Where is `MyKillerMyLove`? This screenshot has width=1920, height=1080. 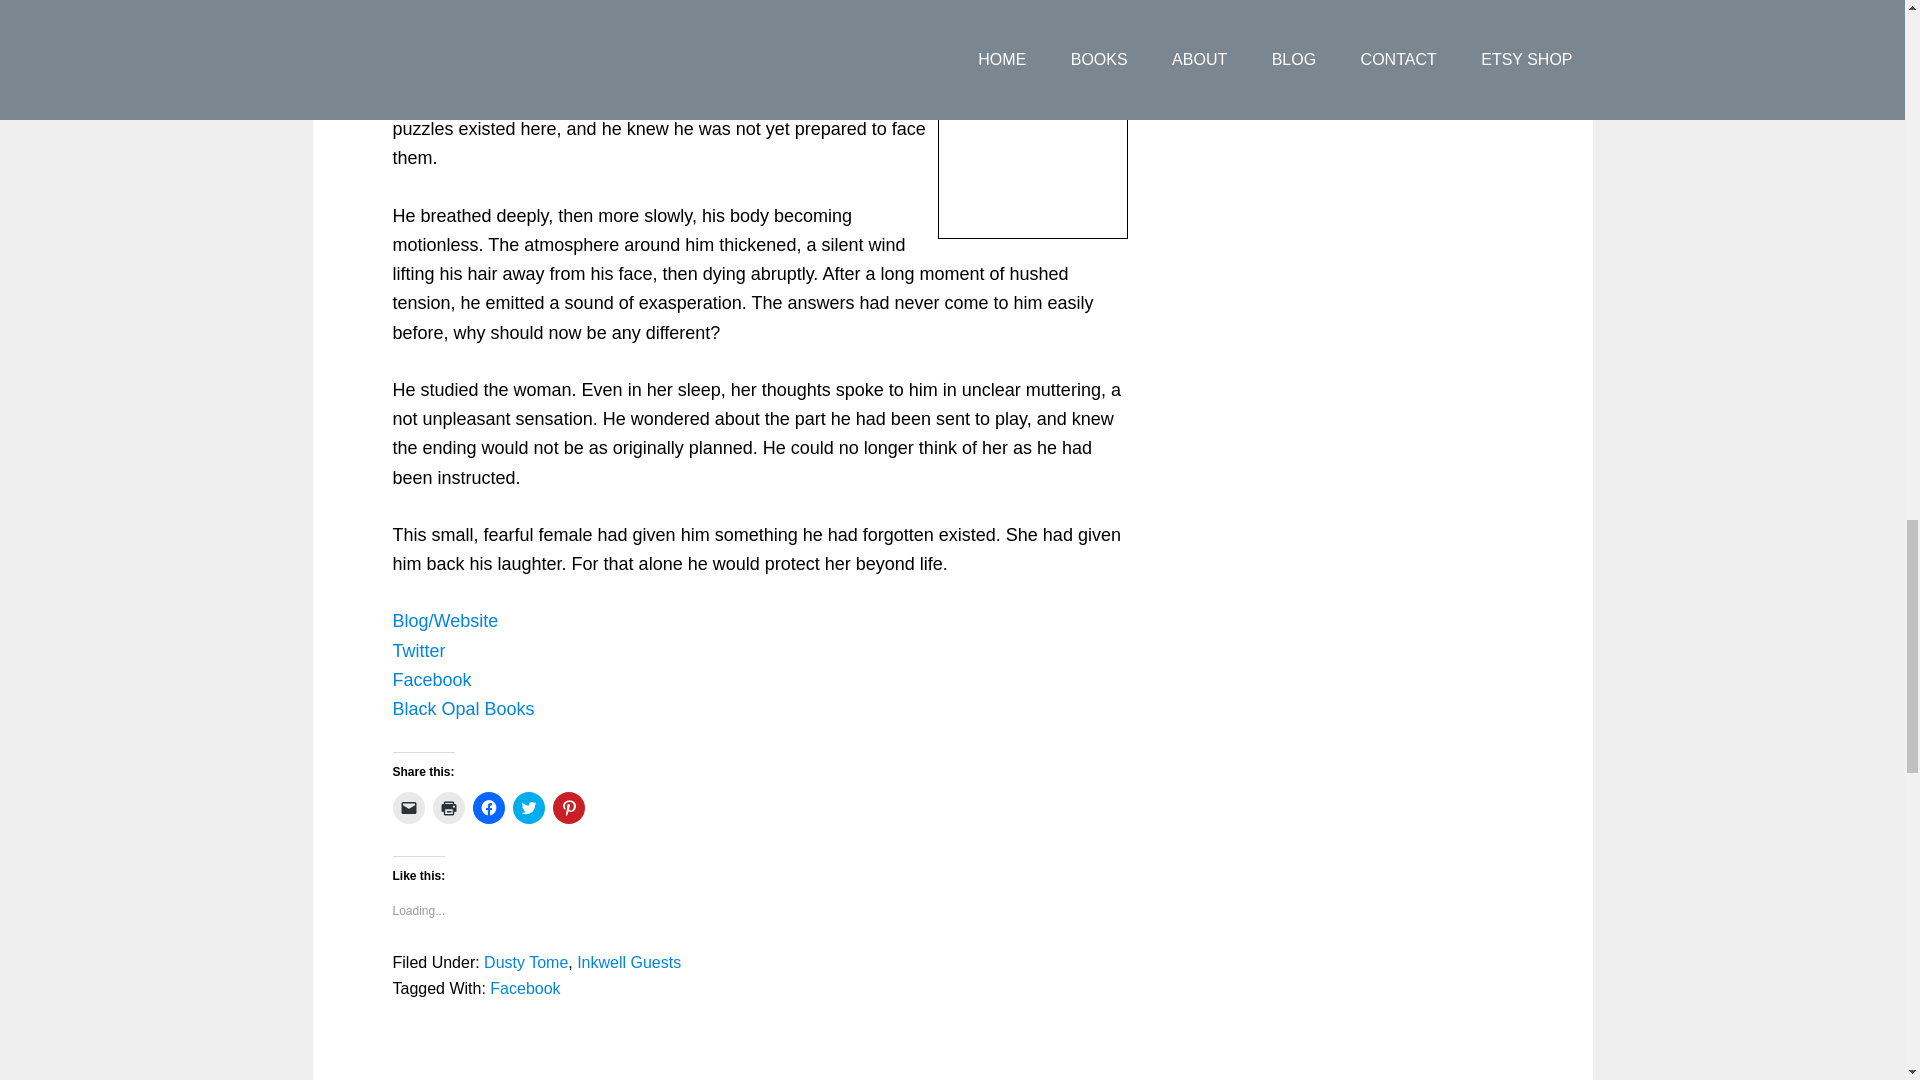
MyKillerMyLove is located at coordinates (1033, 119).